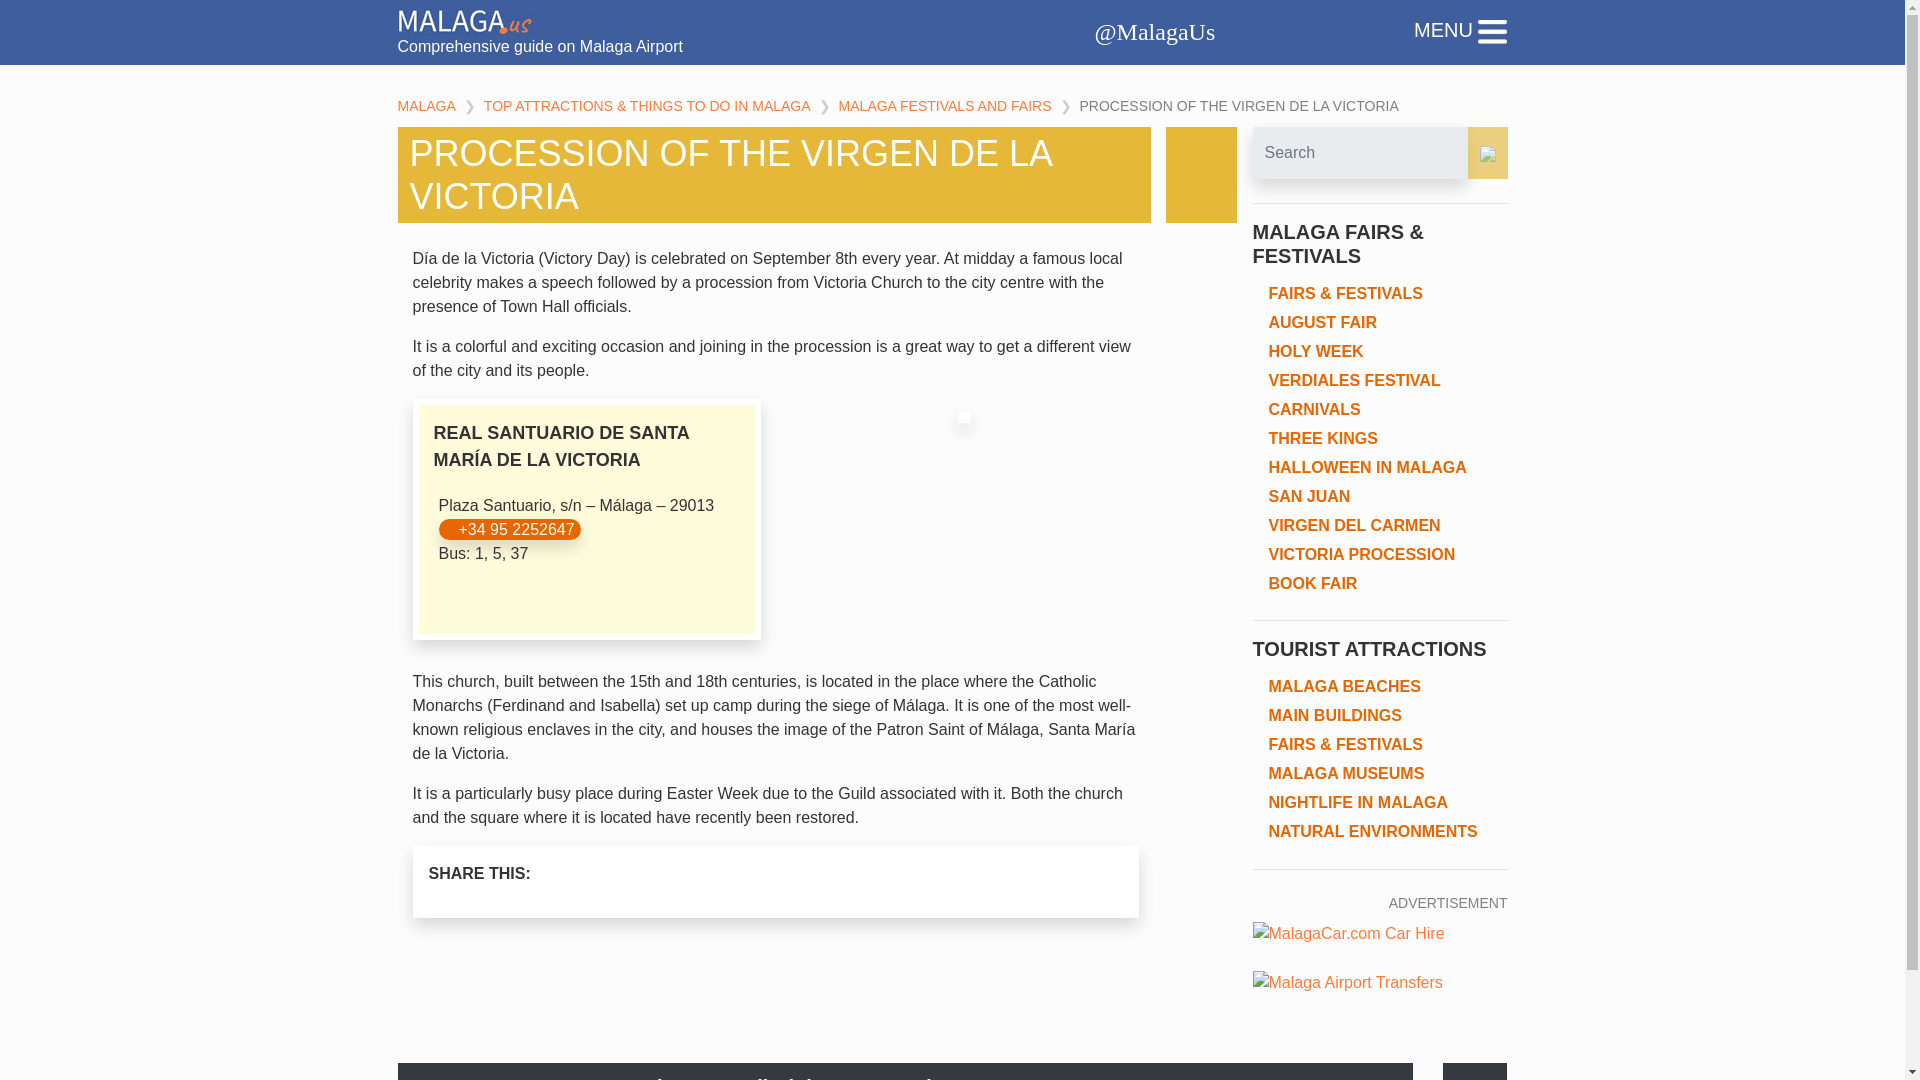 Image resolution: width=1920 pixels, height=1080 pixels. I want to click on Malaga Festivals and Fairs, so click(946, 106).